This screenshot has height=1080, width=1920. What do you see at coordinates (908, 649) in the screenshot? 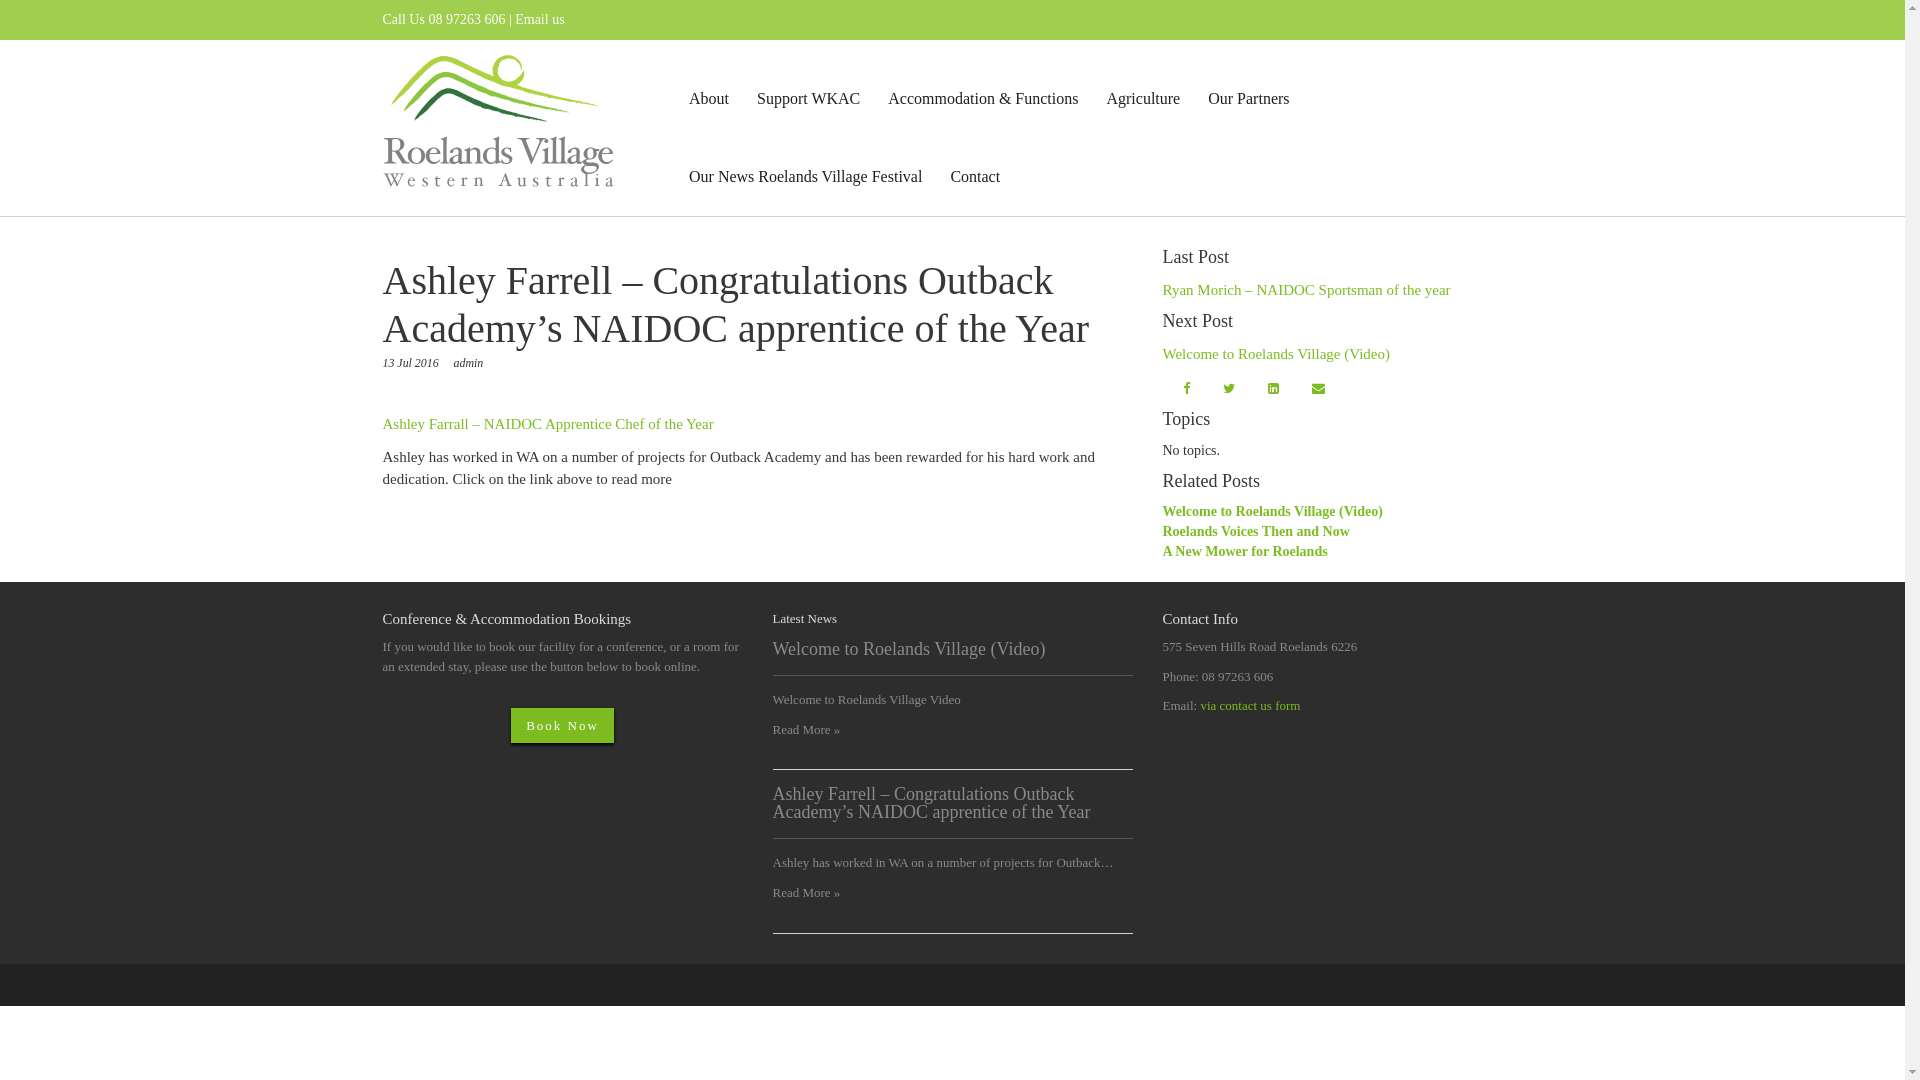
I see `Welcome to Roelands Village (Video)` at bounding box center [908, 649].